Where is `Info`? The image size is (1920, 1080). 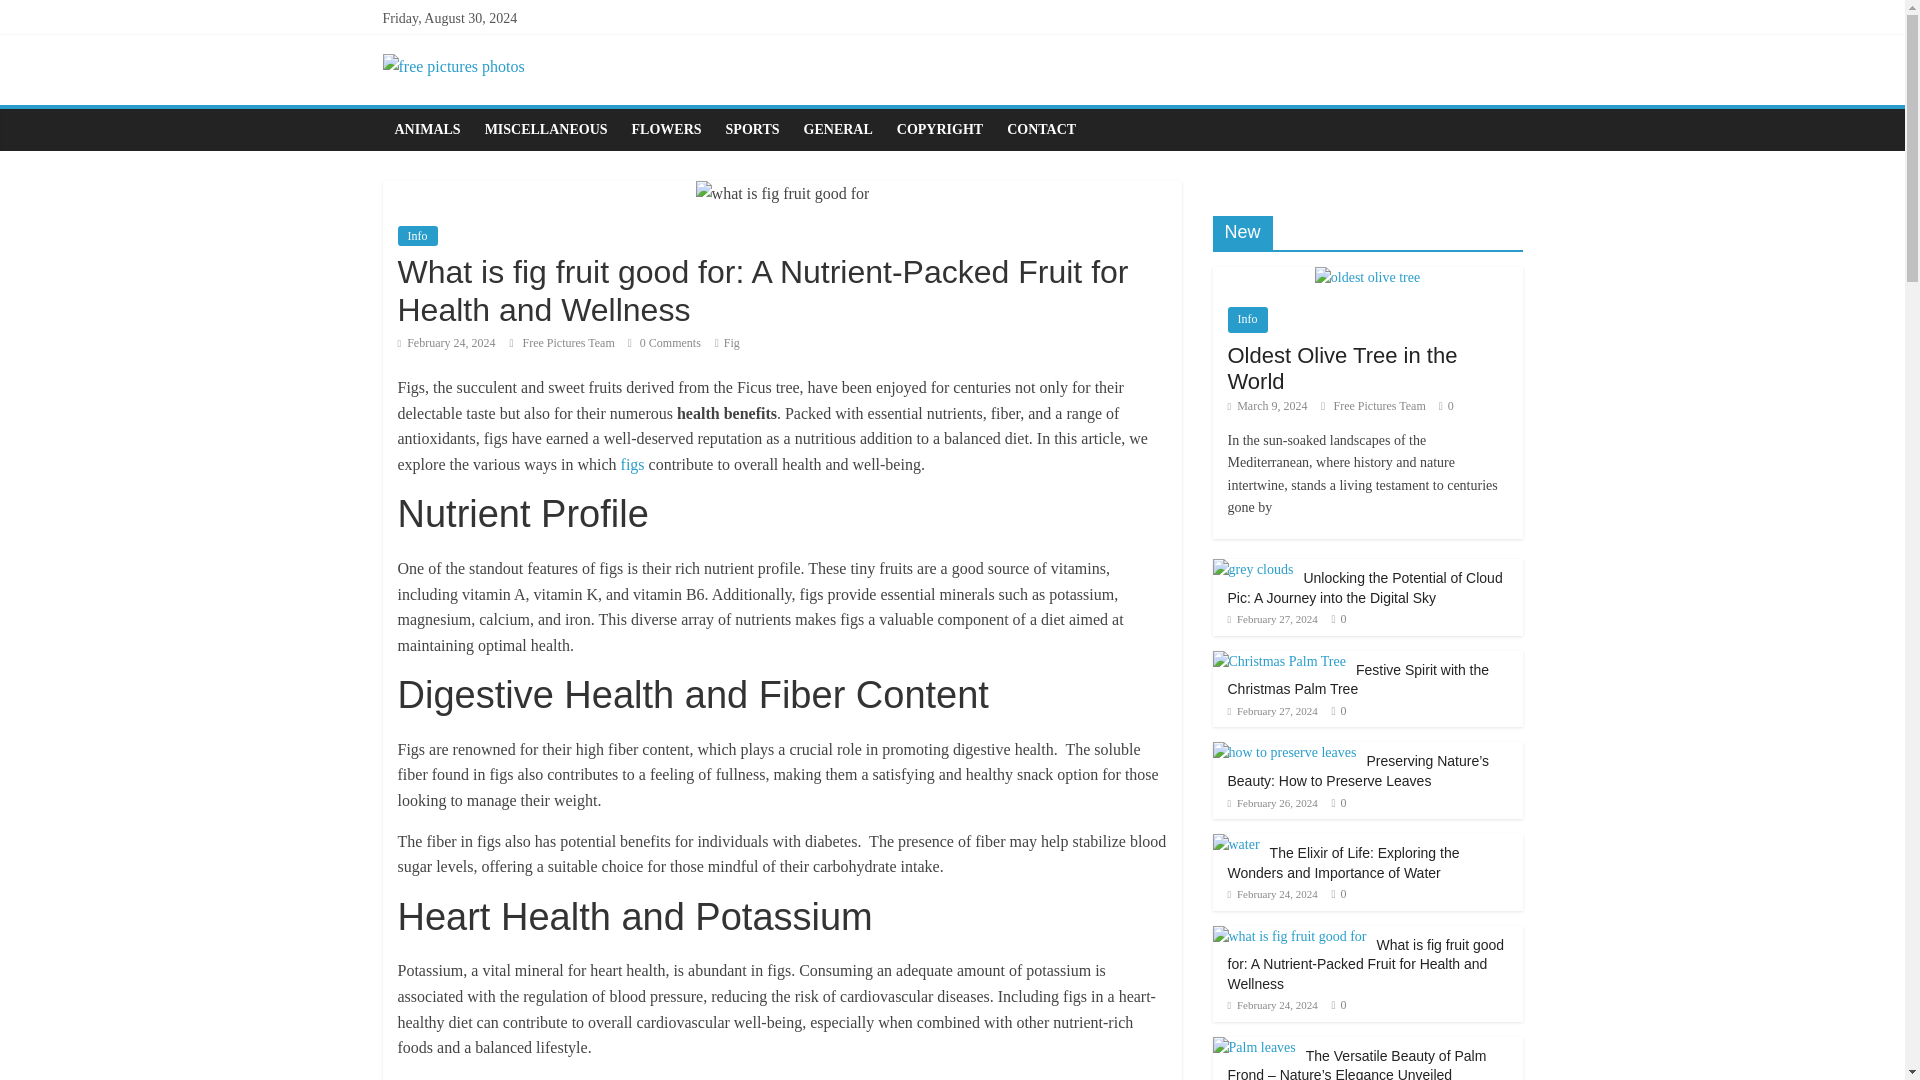 Info is located at coordinates (417, 236).